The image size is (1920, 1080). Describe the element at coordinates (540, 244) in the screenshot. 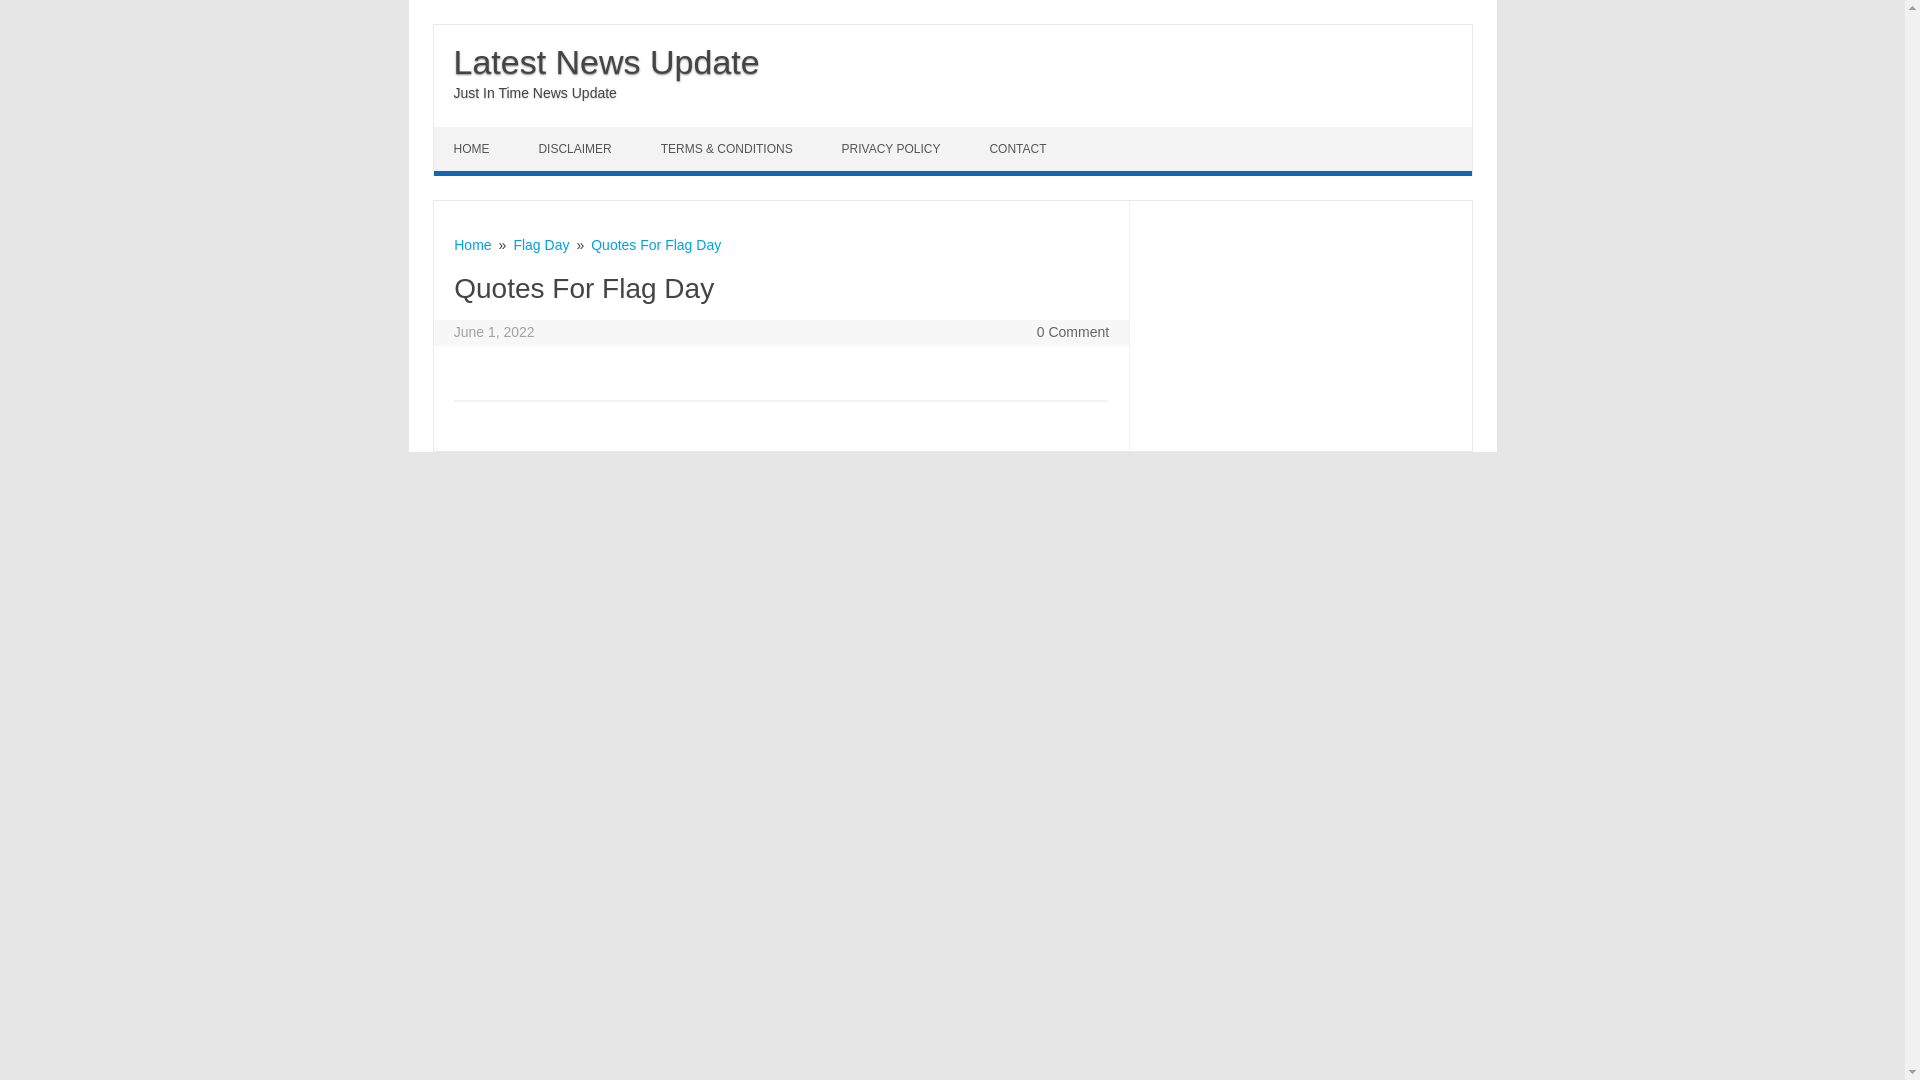

I see `Flag Day` at that location.